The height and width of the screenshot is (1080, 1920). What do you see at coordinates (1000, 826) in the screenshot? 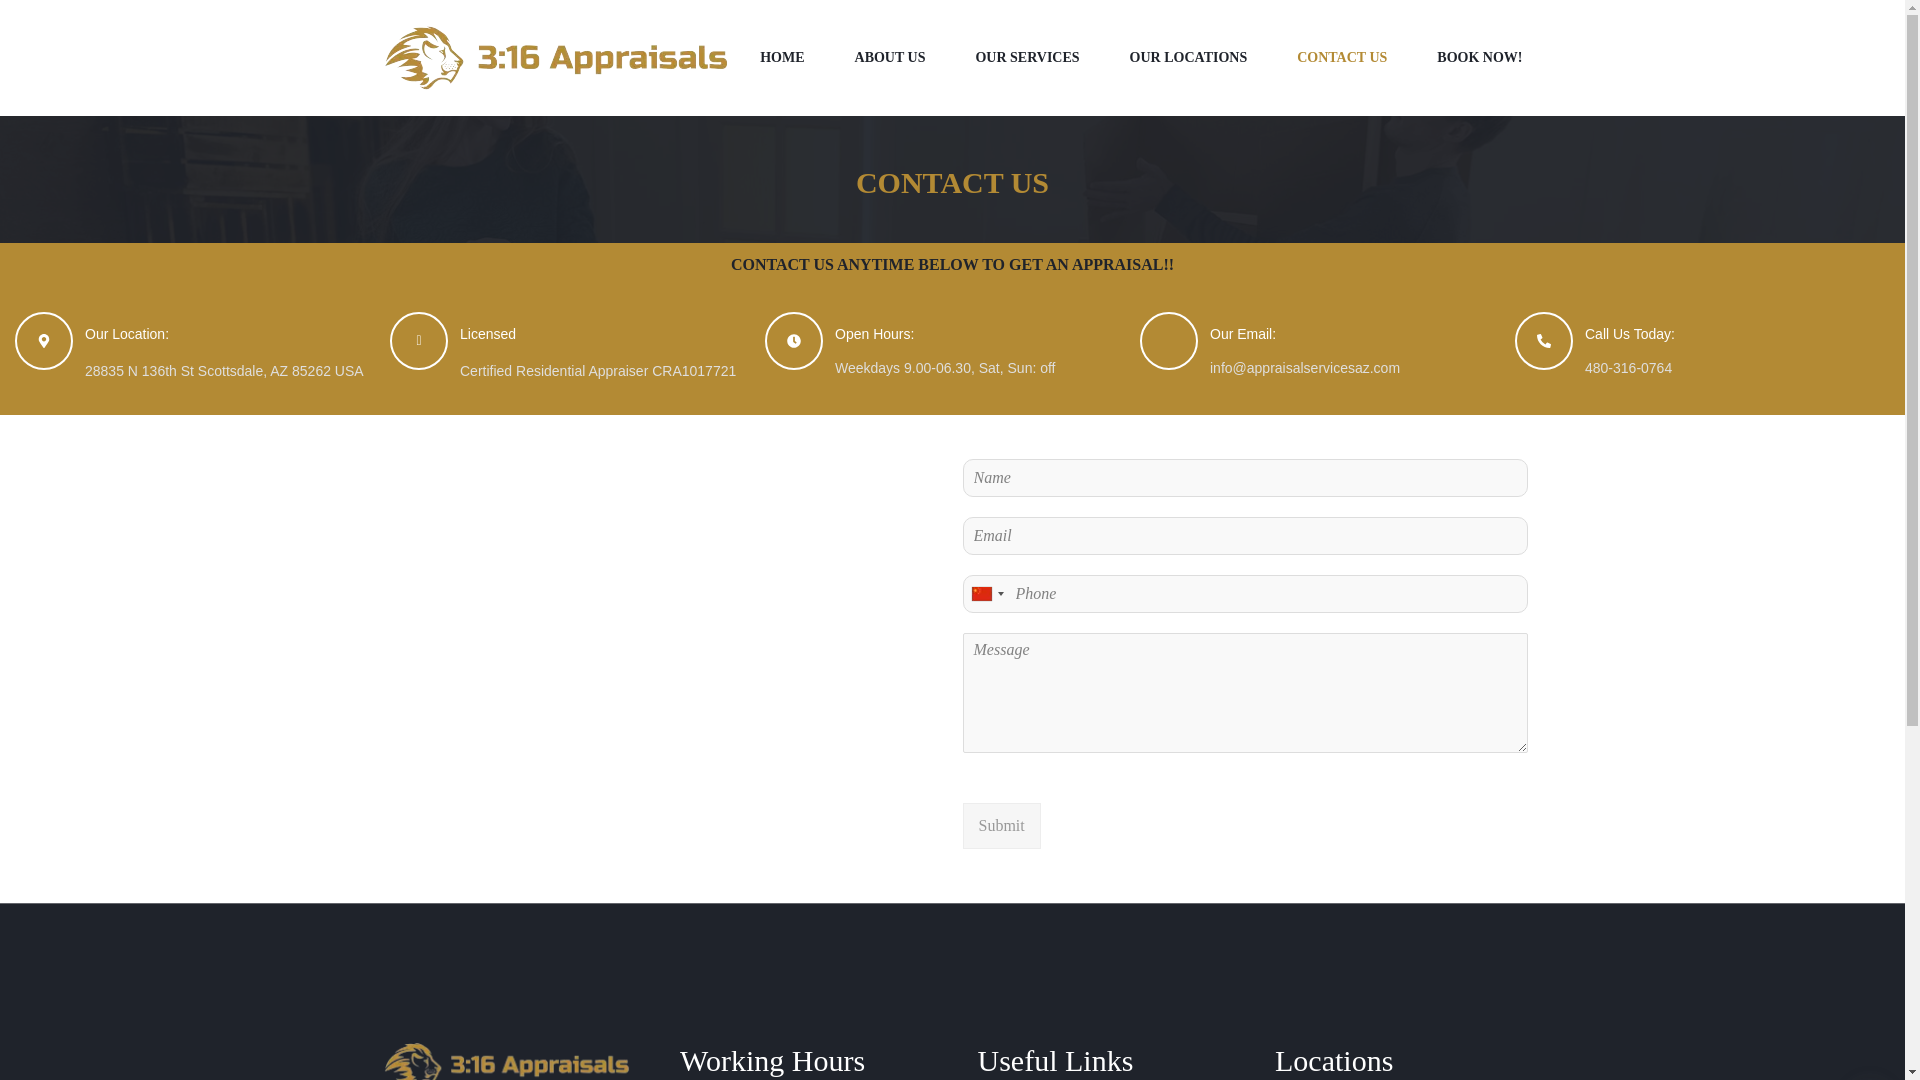
I see `Submit` at bounding box center [1000, 826].